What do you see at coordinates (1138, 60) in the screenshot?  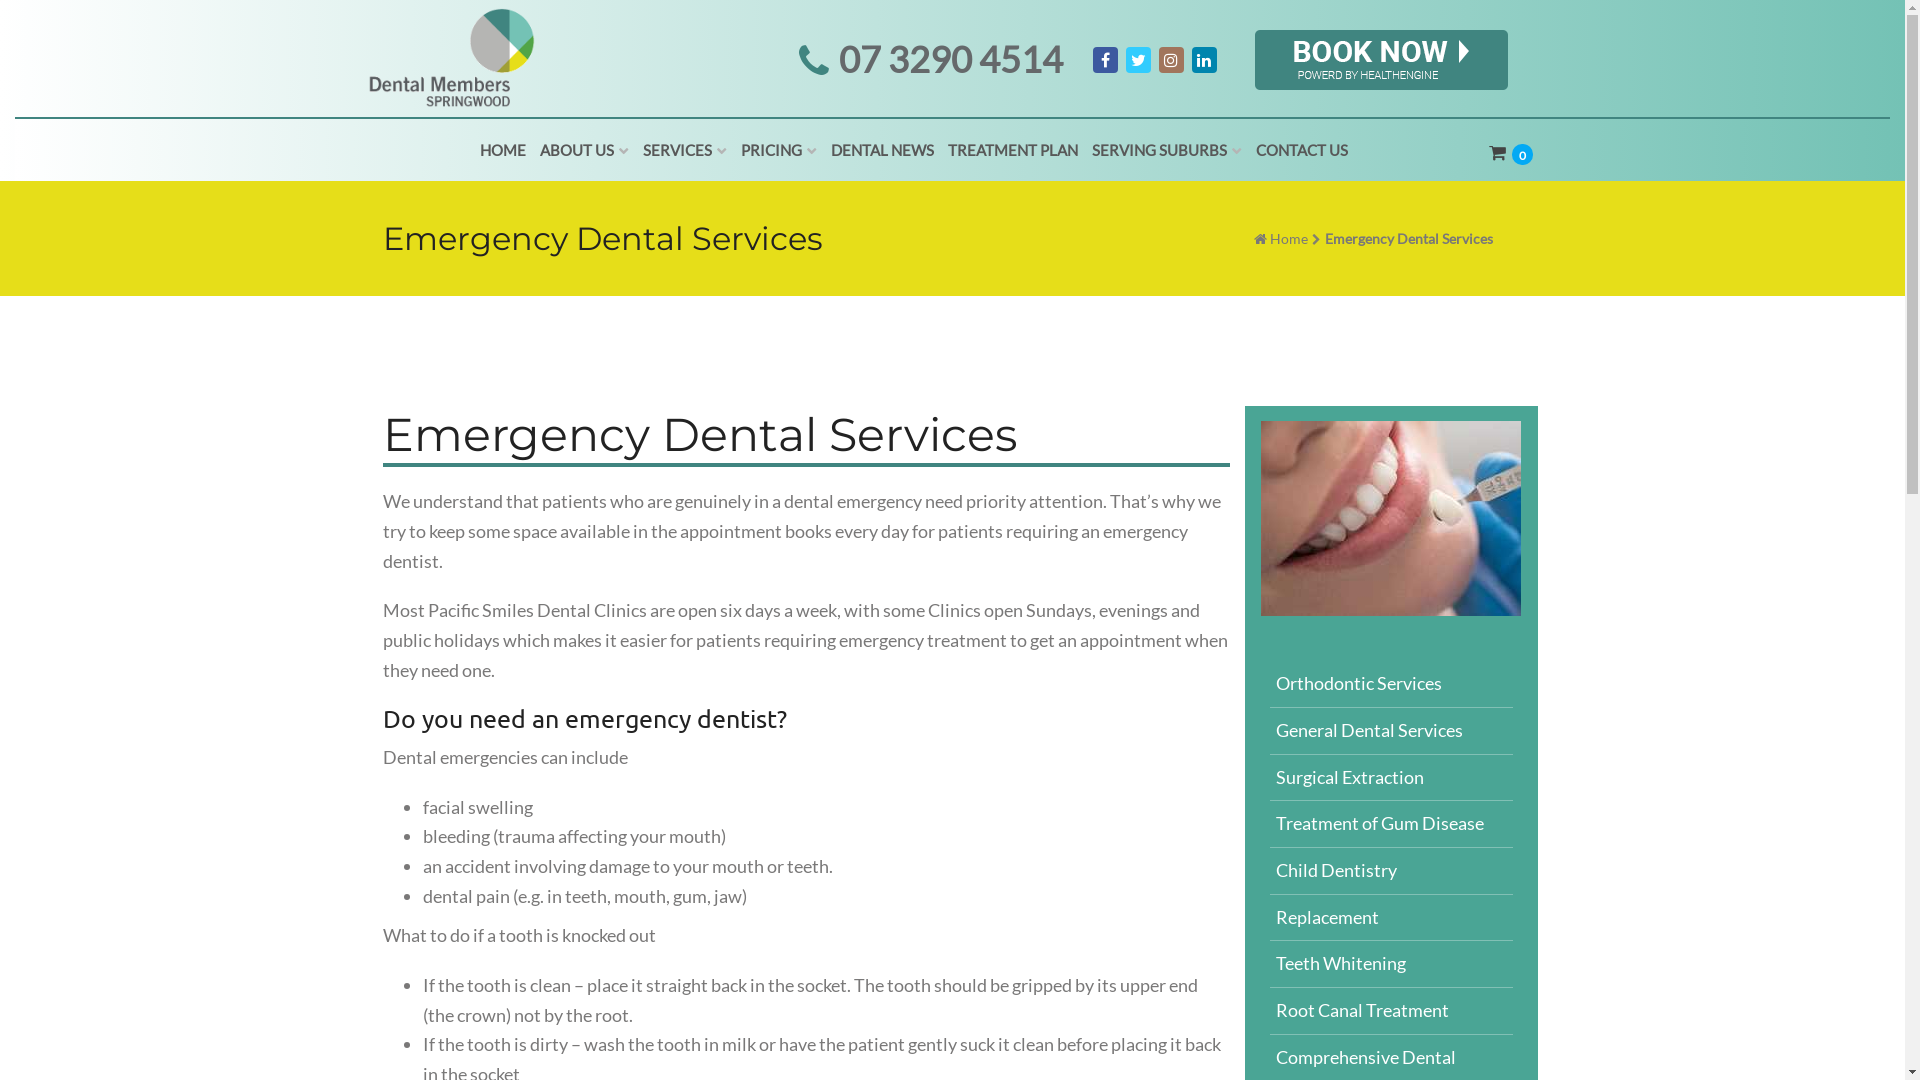 I see `twitter` at bounding box center [1138, 60].